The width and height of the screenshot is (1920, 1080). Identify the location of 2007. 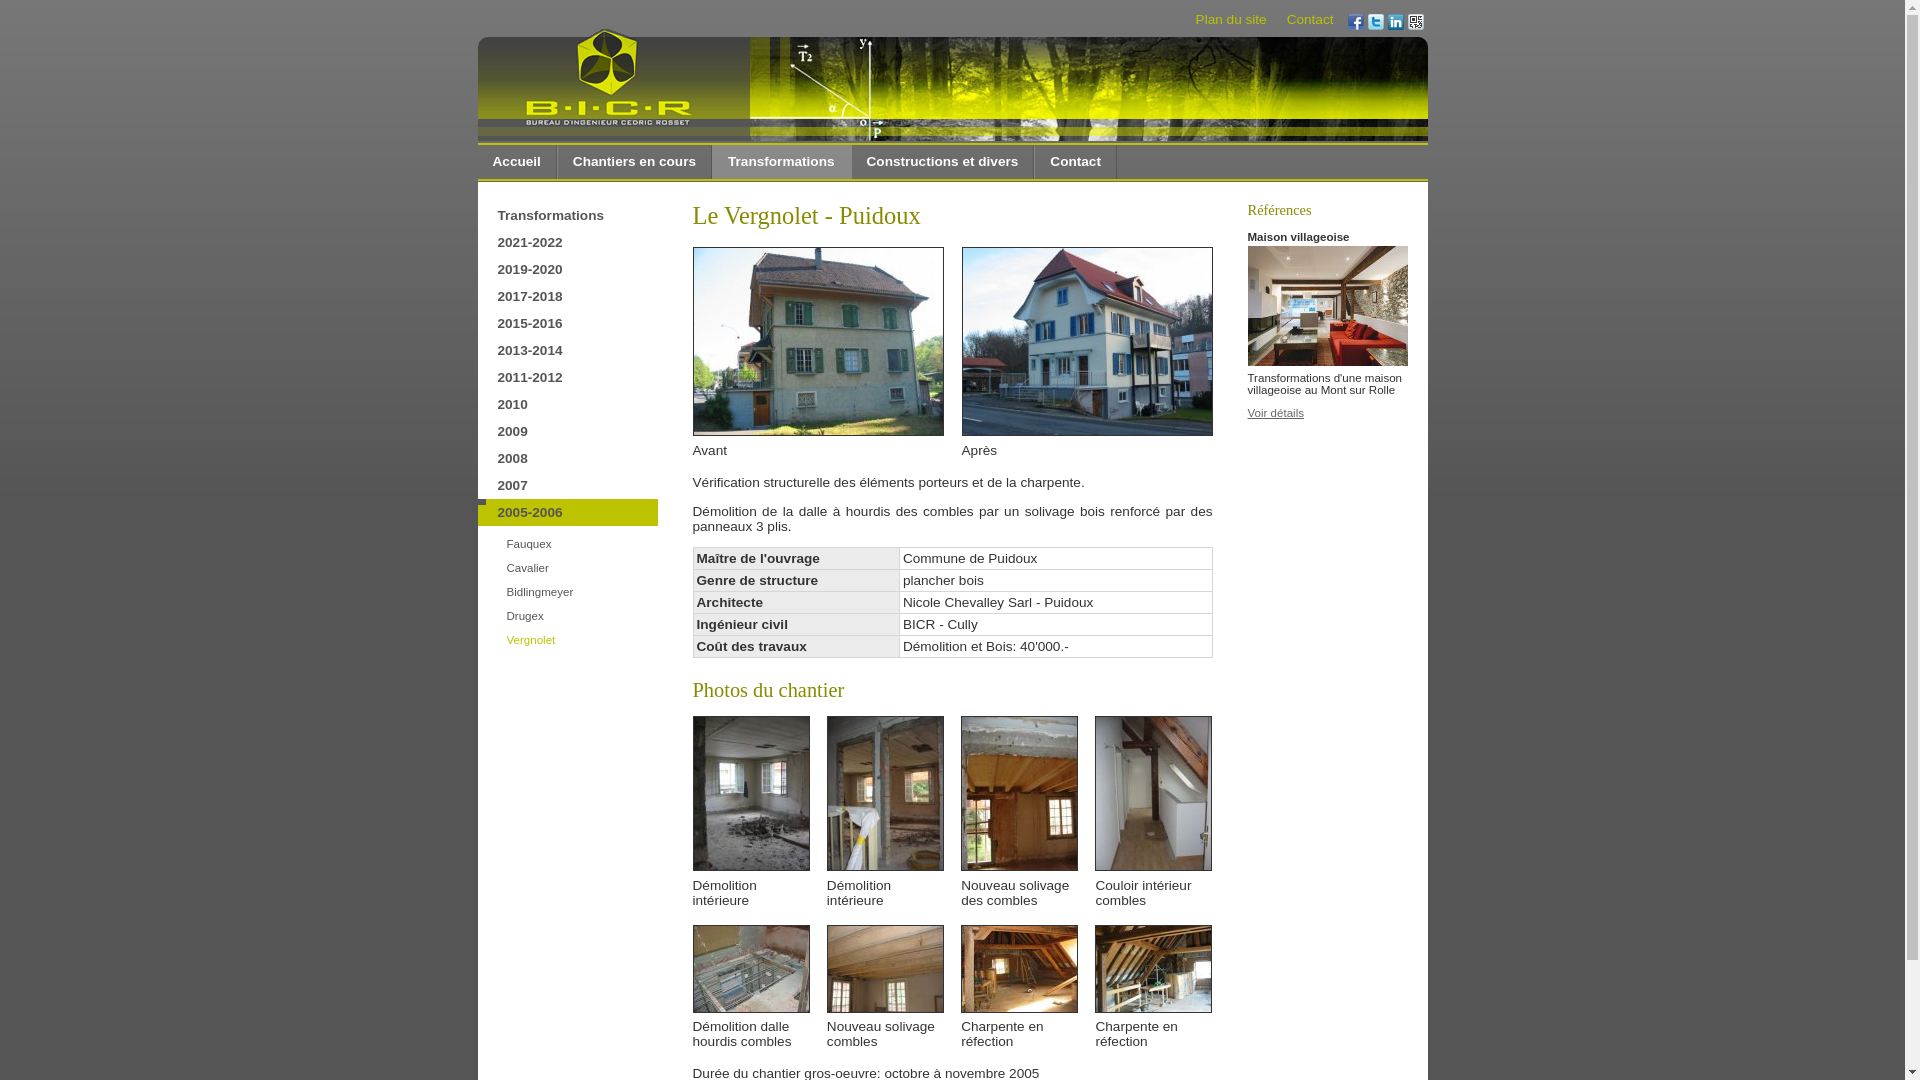
(568, 486).